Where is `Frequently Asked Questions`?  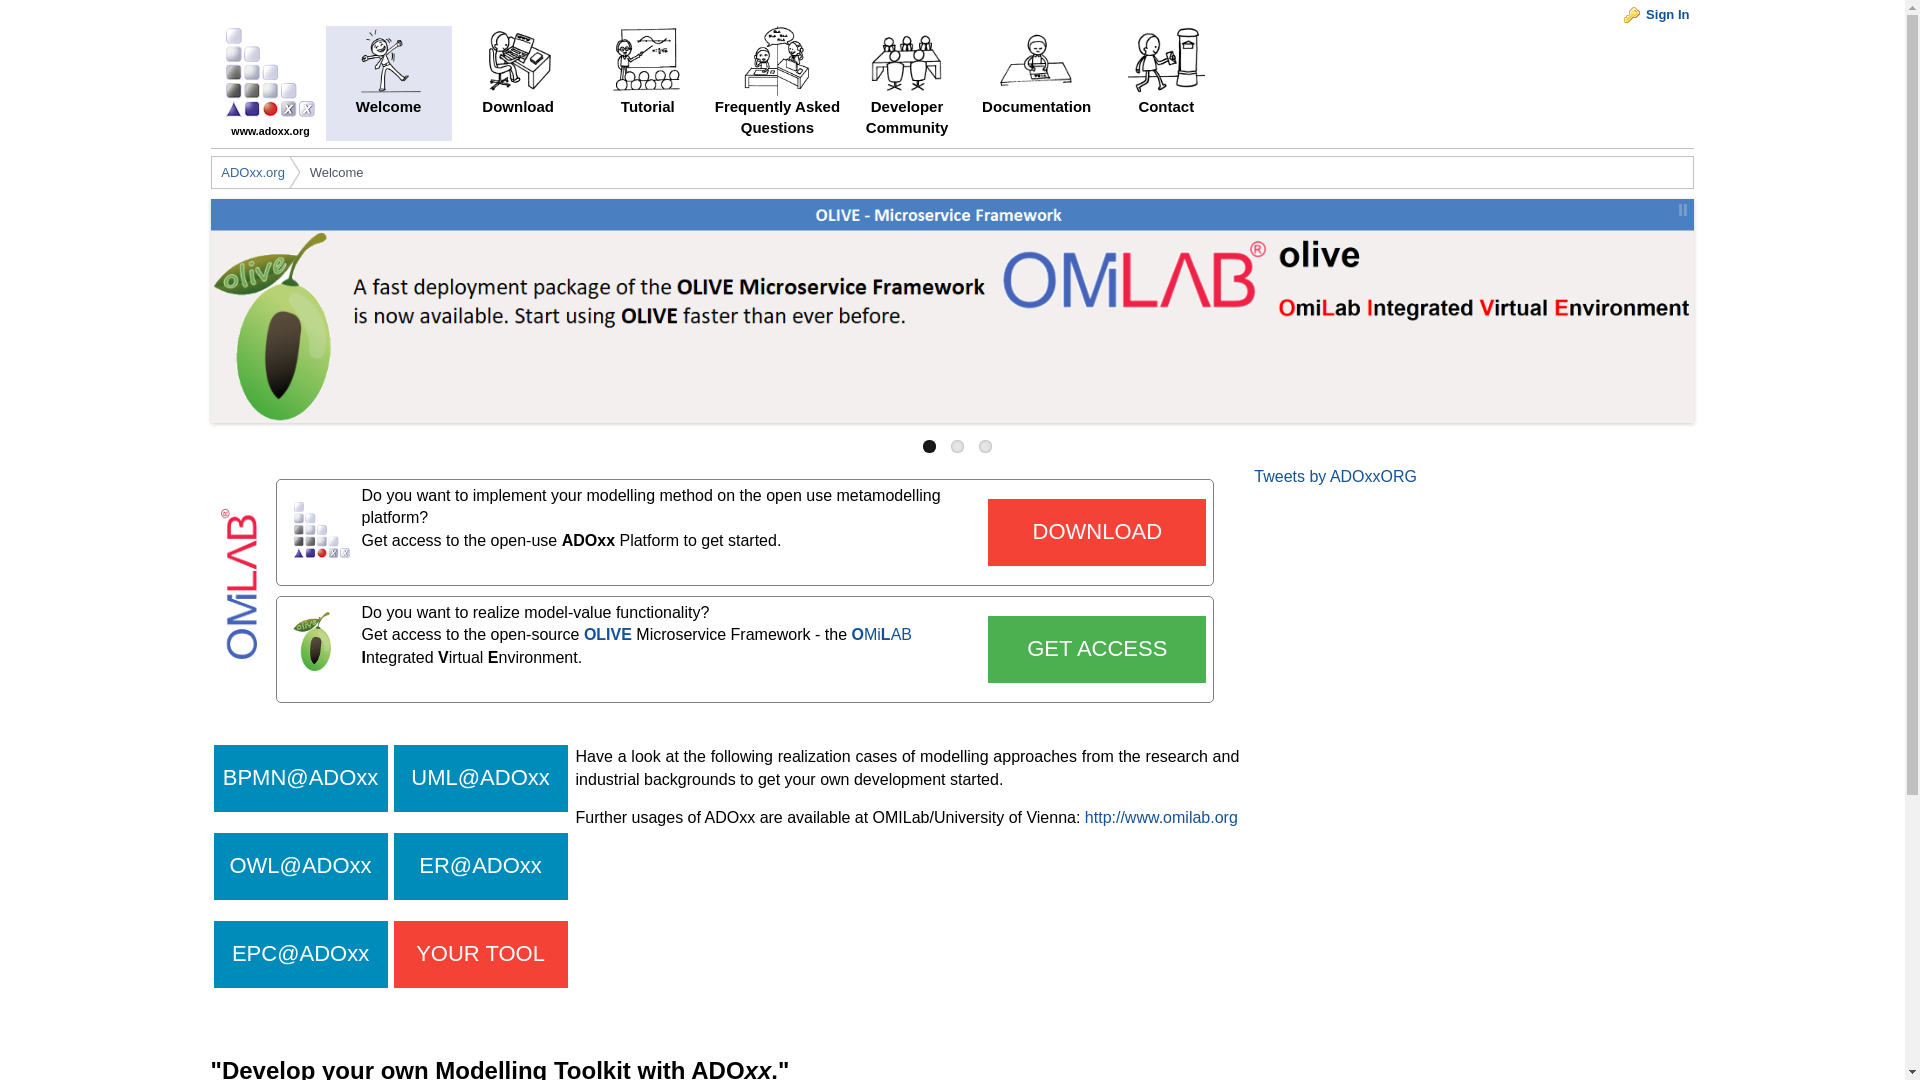
Frequently Asked Questions is located at coordinates (777, 83).